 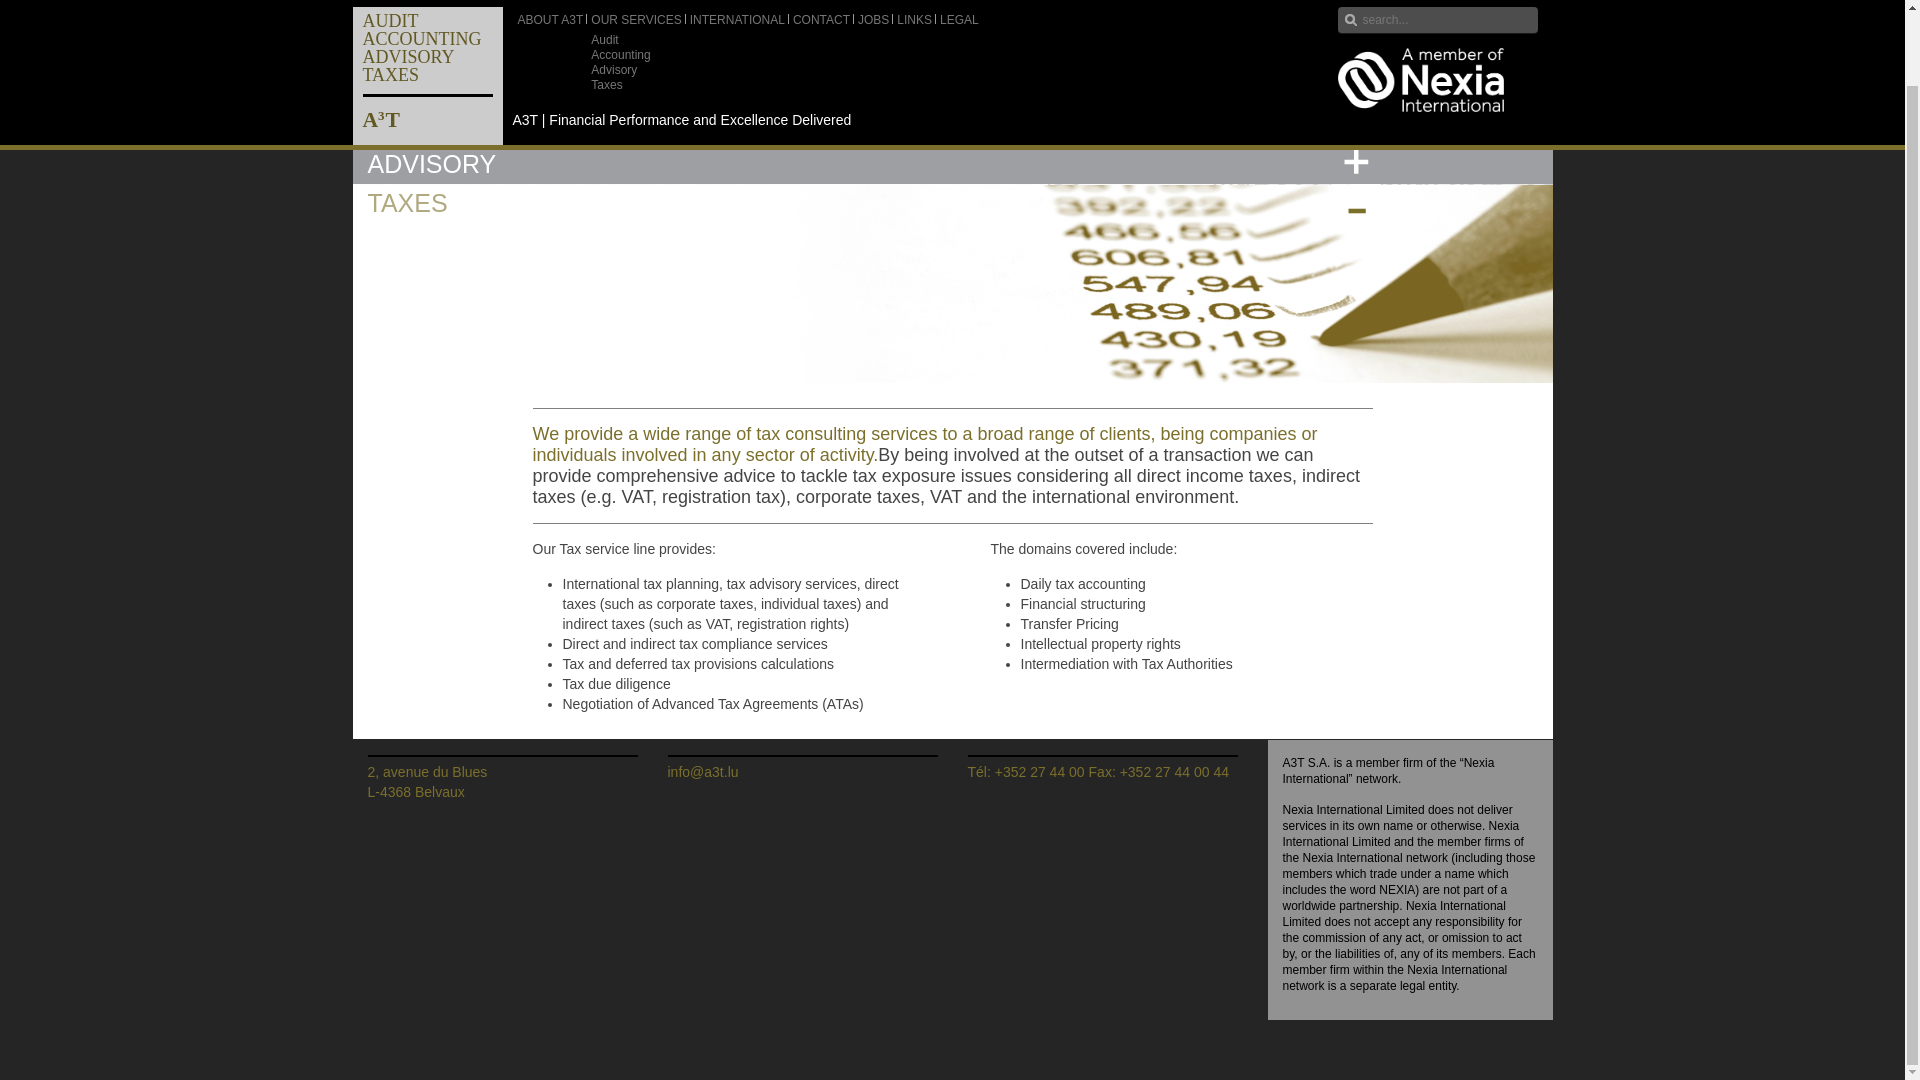 What do you see at coordinates (432, 34) in the screenshot?
I see `Taxes` at bounding box center [432, 34].